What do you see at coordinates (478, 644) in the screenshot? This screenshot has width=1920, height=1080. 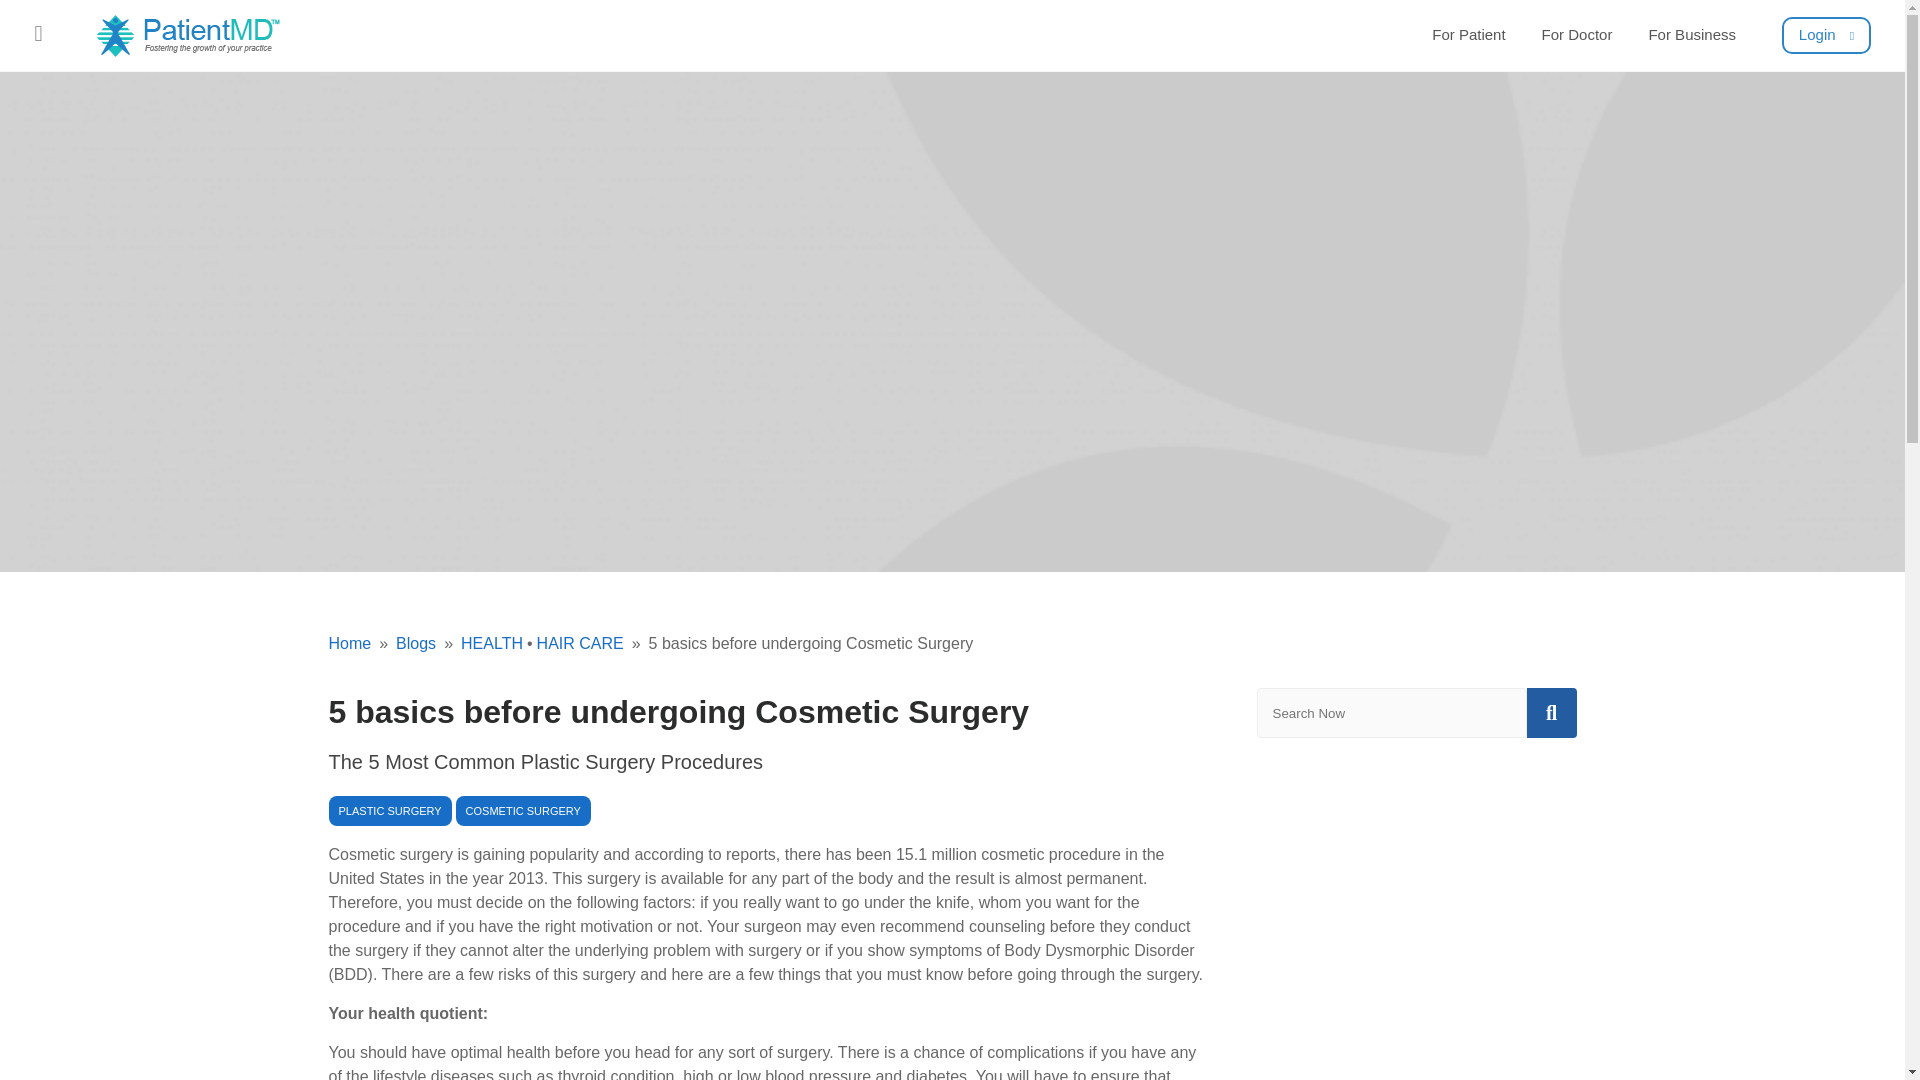 I see `HEALTH` at bounding box center [478, 644].